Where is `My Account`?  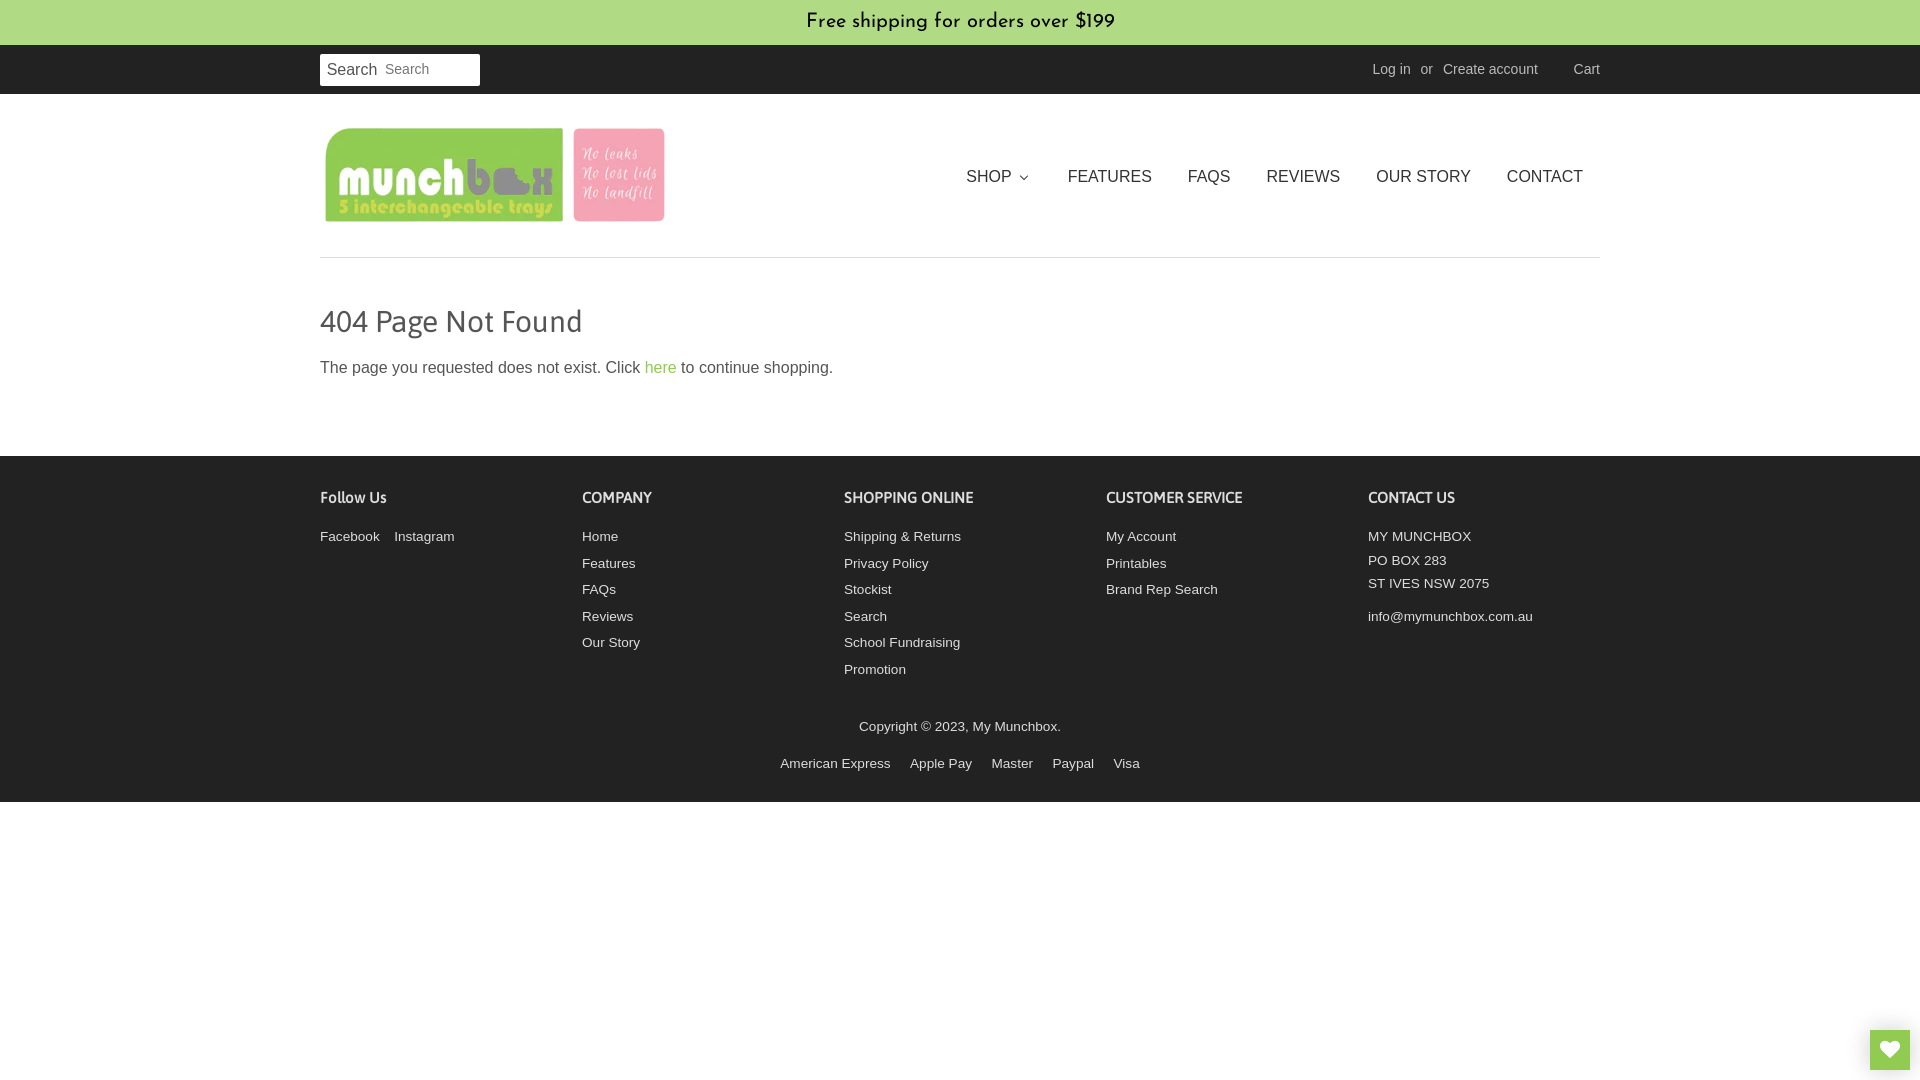 My Account is located at coordinates (1141, 536).